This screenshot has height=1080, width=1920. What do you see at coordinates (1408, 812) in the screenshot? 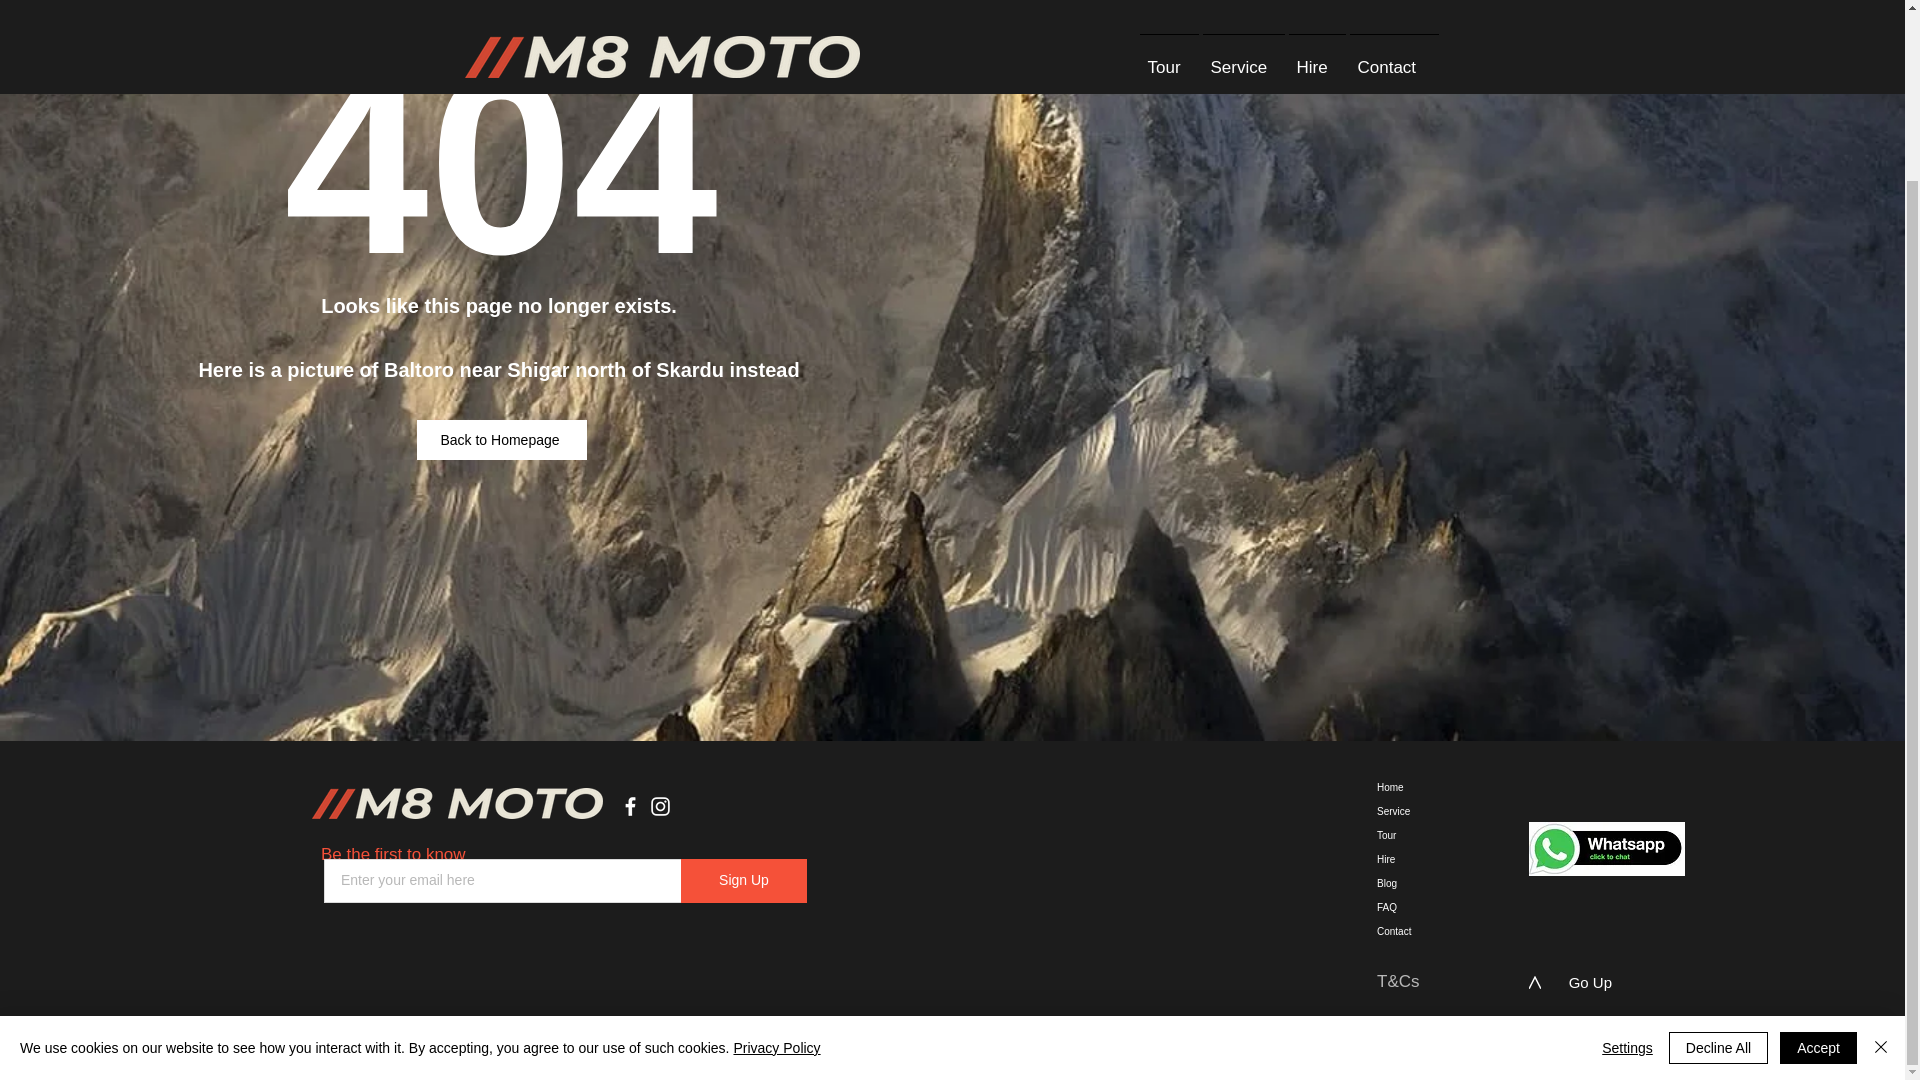
I see `Service` at bounding box center [1408, 812].